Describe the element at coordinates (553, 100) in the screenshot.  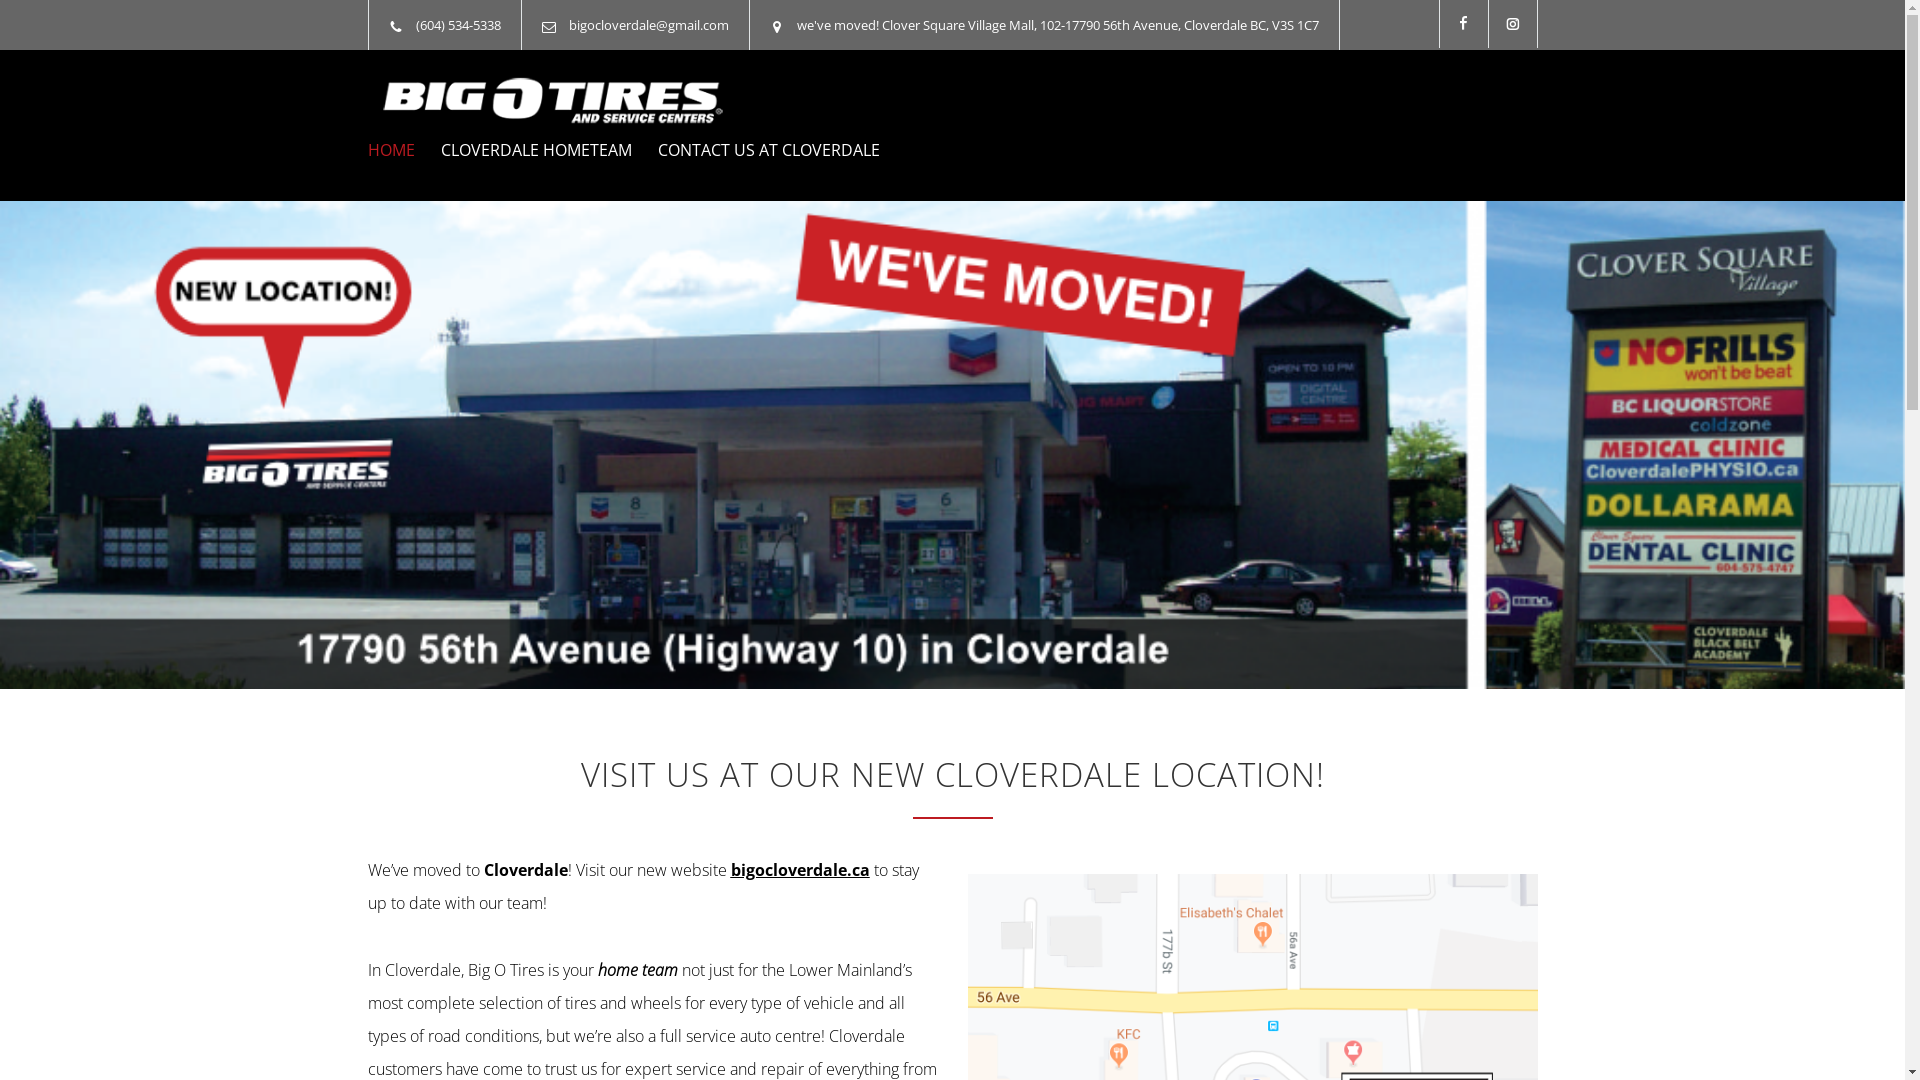
I see `Big O Tires Langley` at that location.